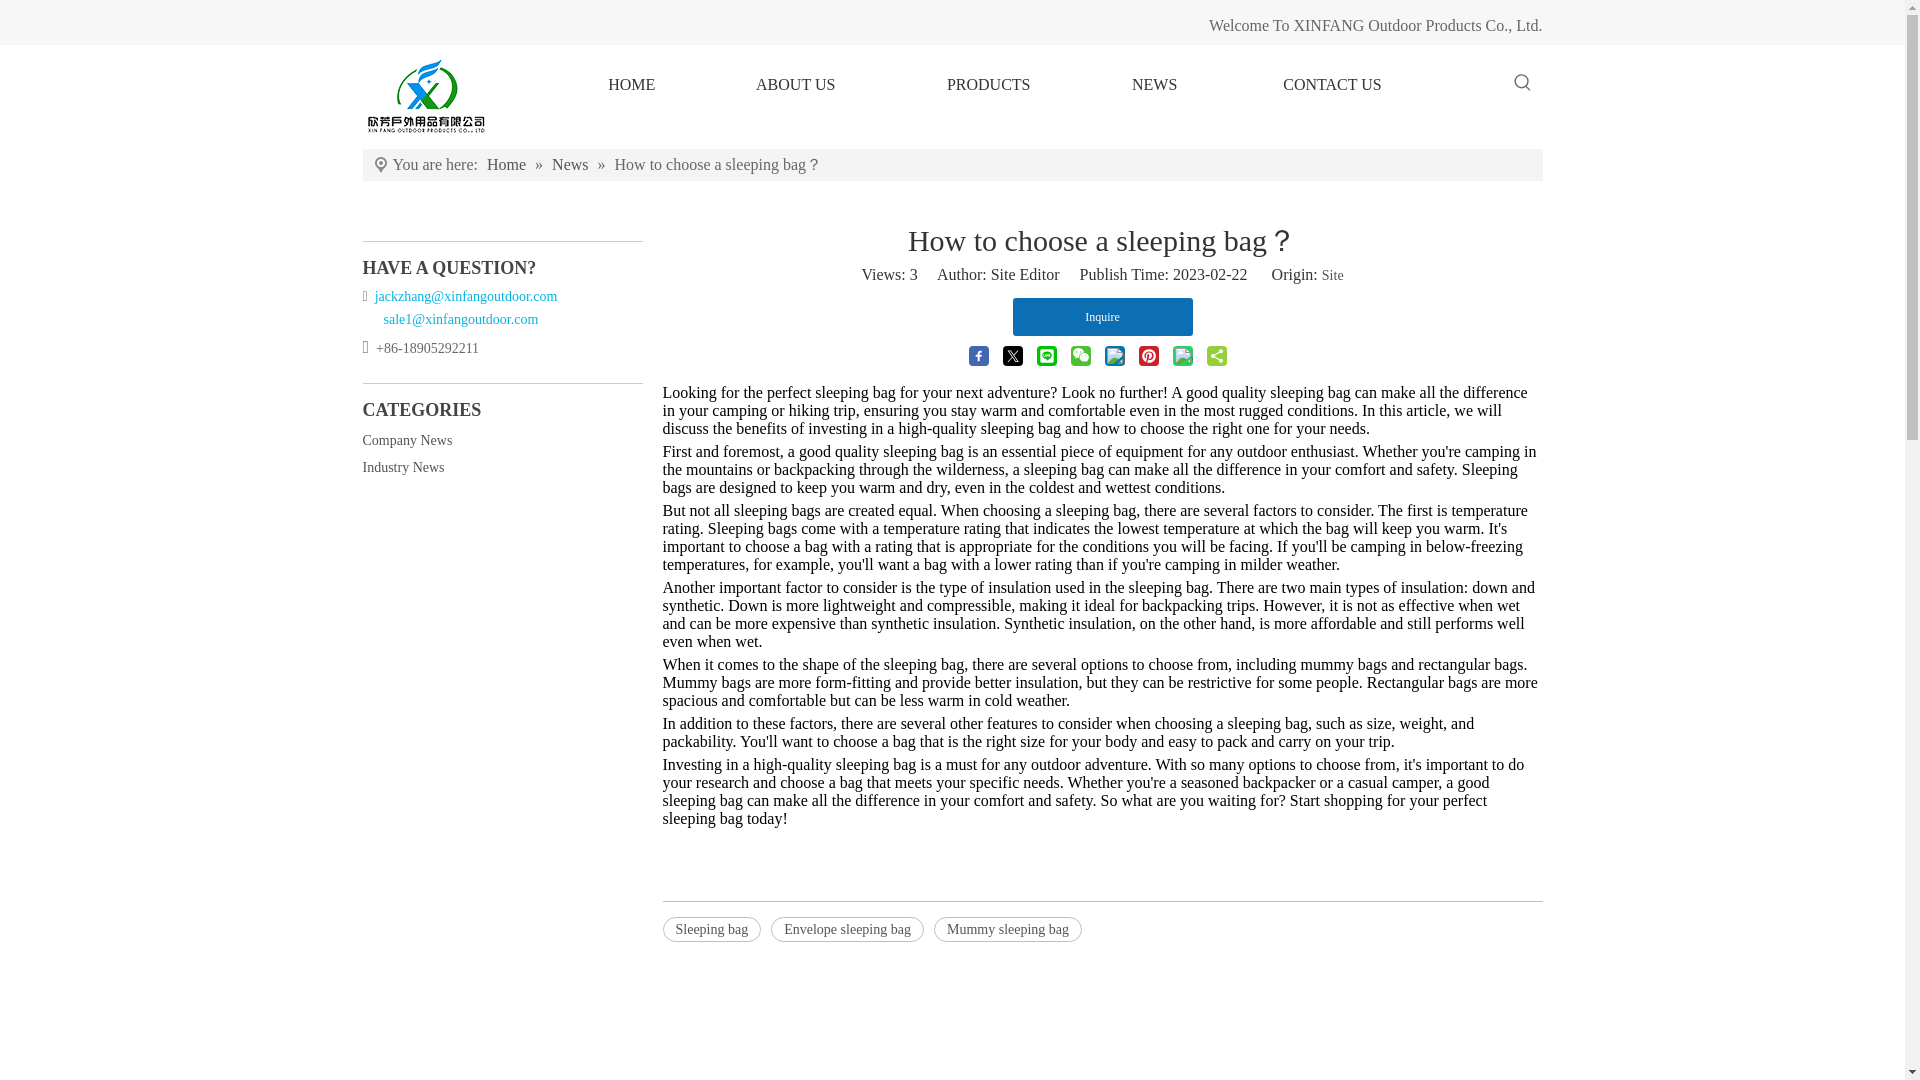 This screenshot has height=1080, width=1920. I want to click on HOME, so click(630, 84).